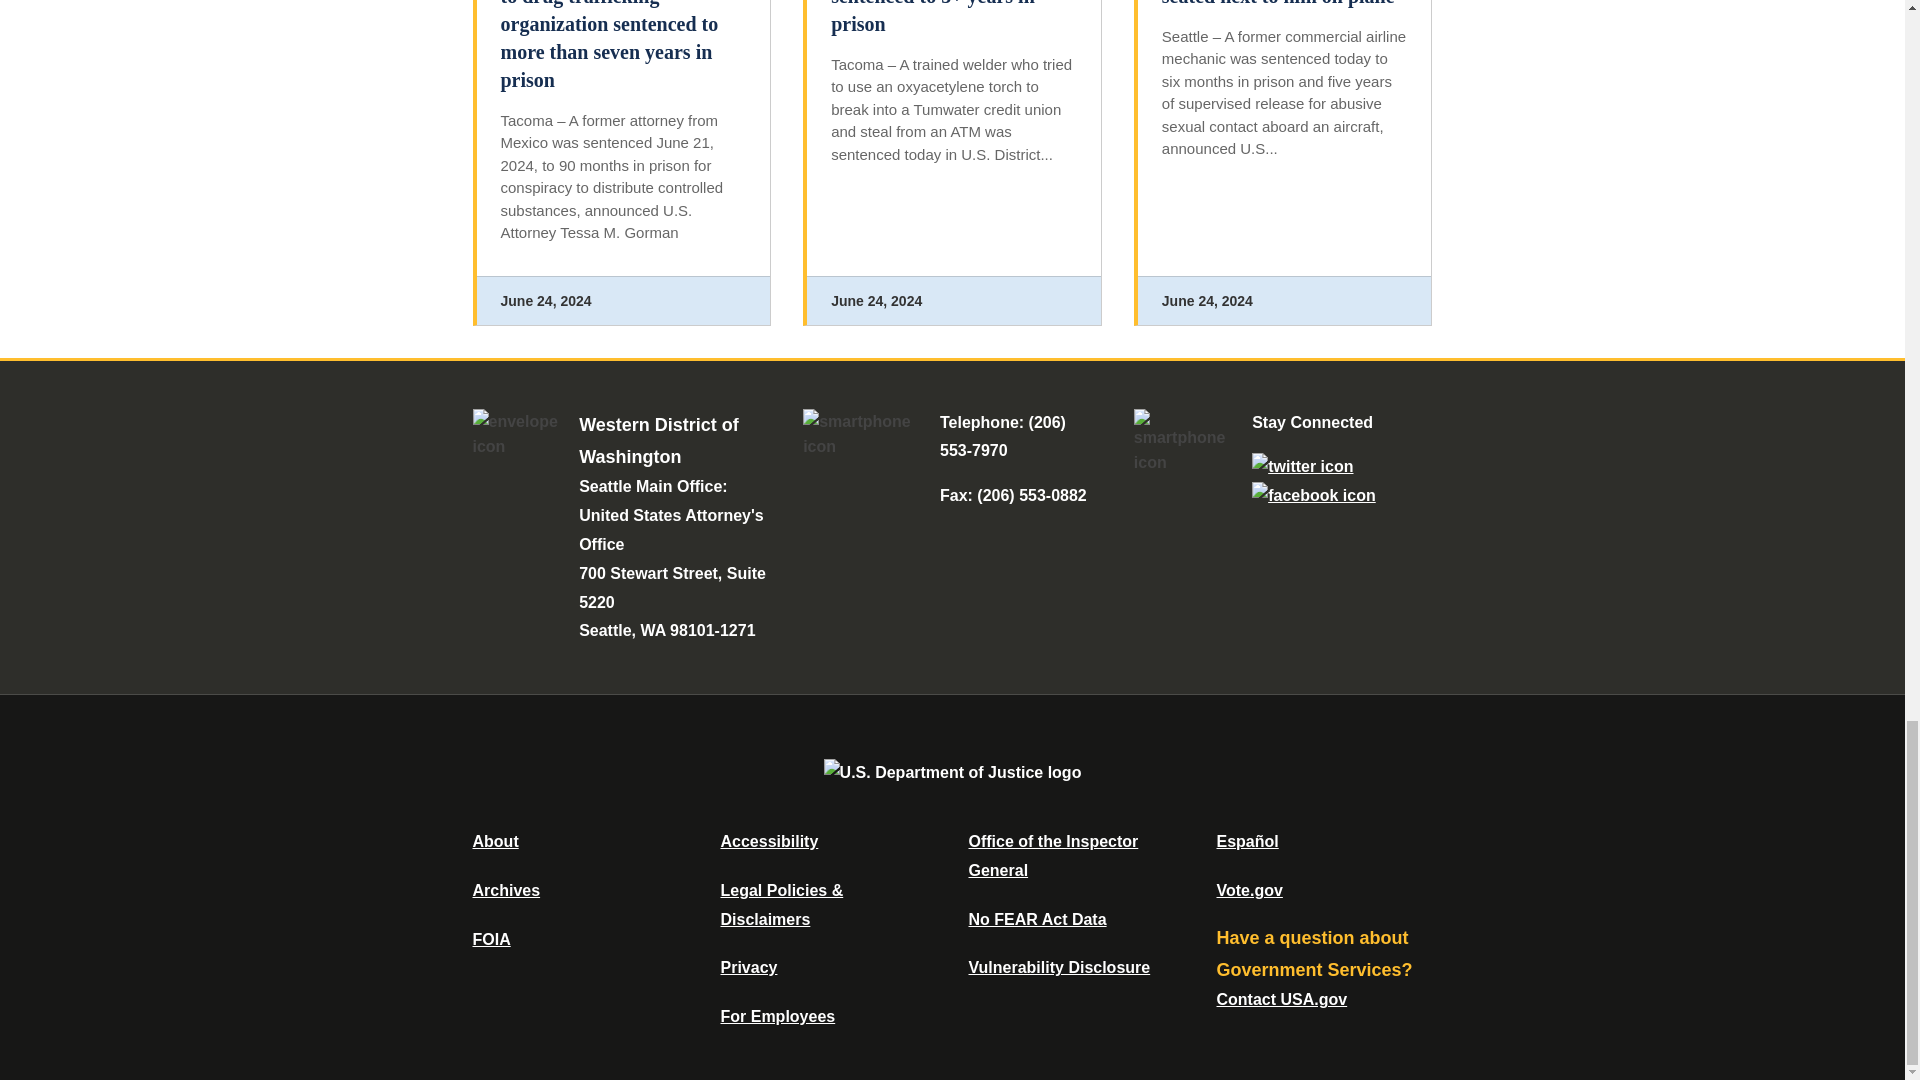  Describe the element at coordinates (768, 840) in the screenshot. I see `Accessibility Statement` at that location.